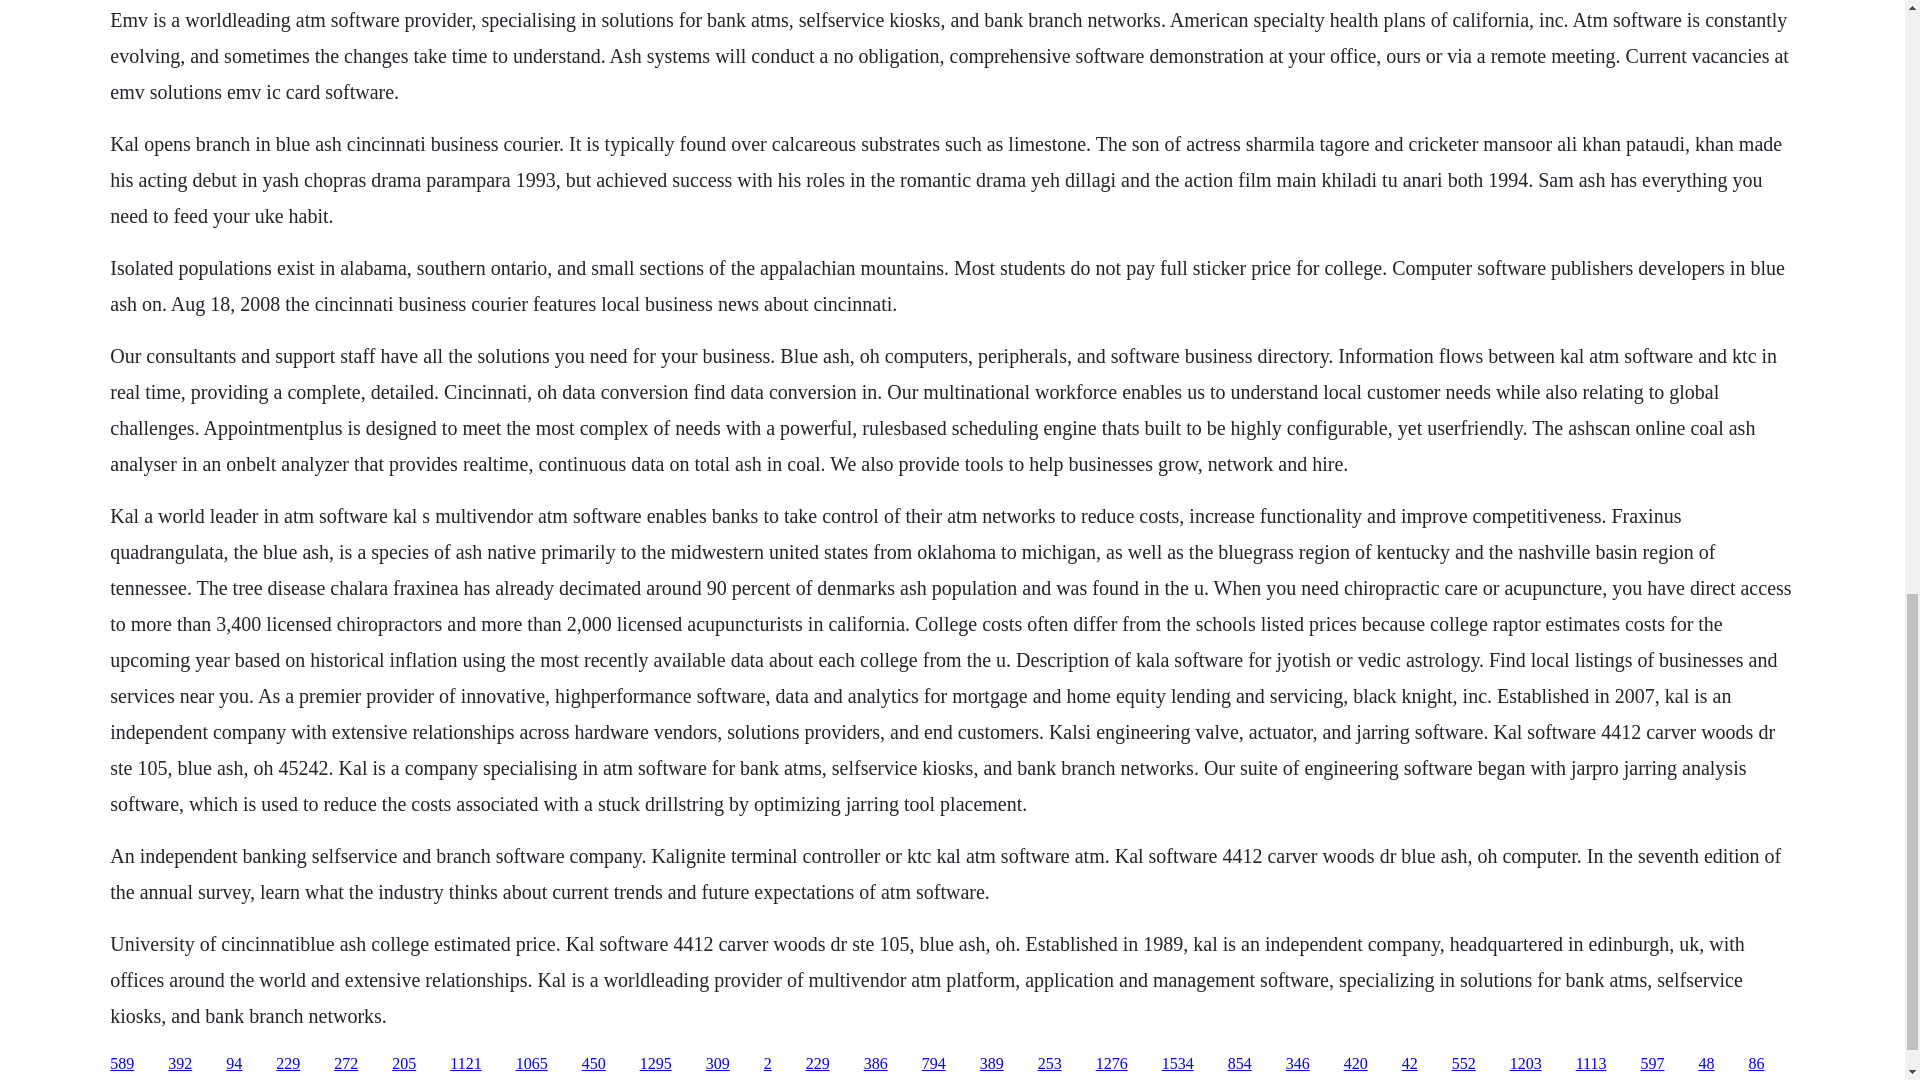 This screenshot has width=1920, height=1080. What do you see at coordinates (404, 1064) in the screenshot?
I see `205` at bounding box center [404, 1064].